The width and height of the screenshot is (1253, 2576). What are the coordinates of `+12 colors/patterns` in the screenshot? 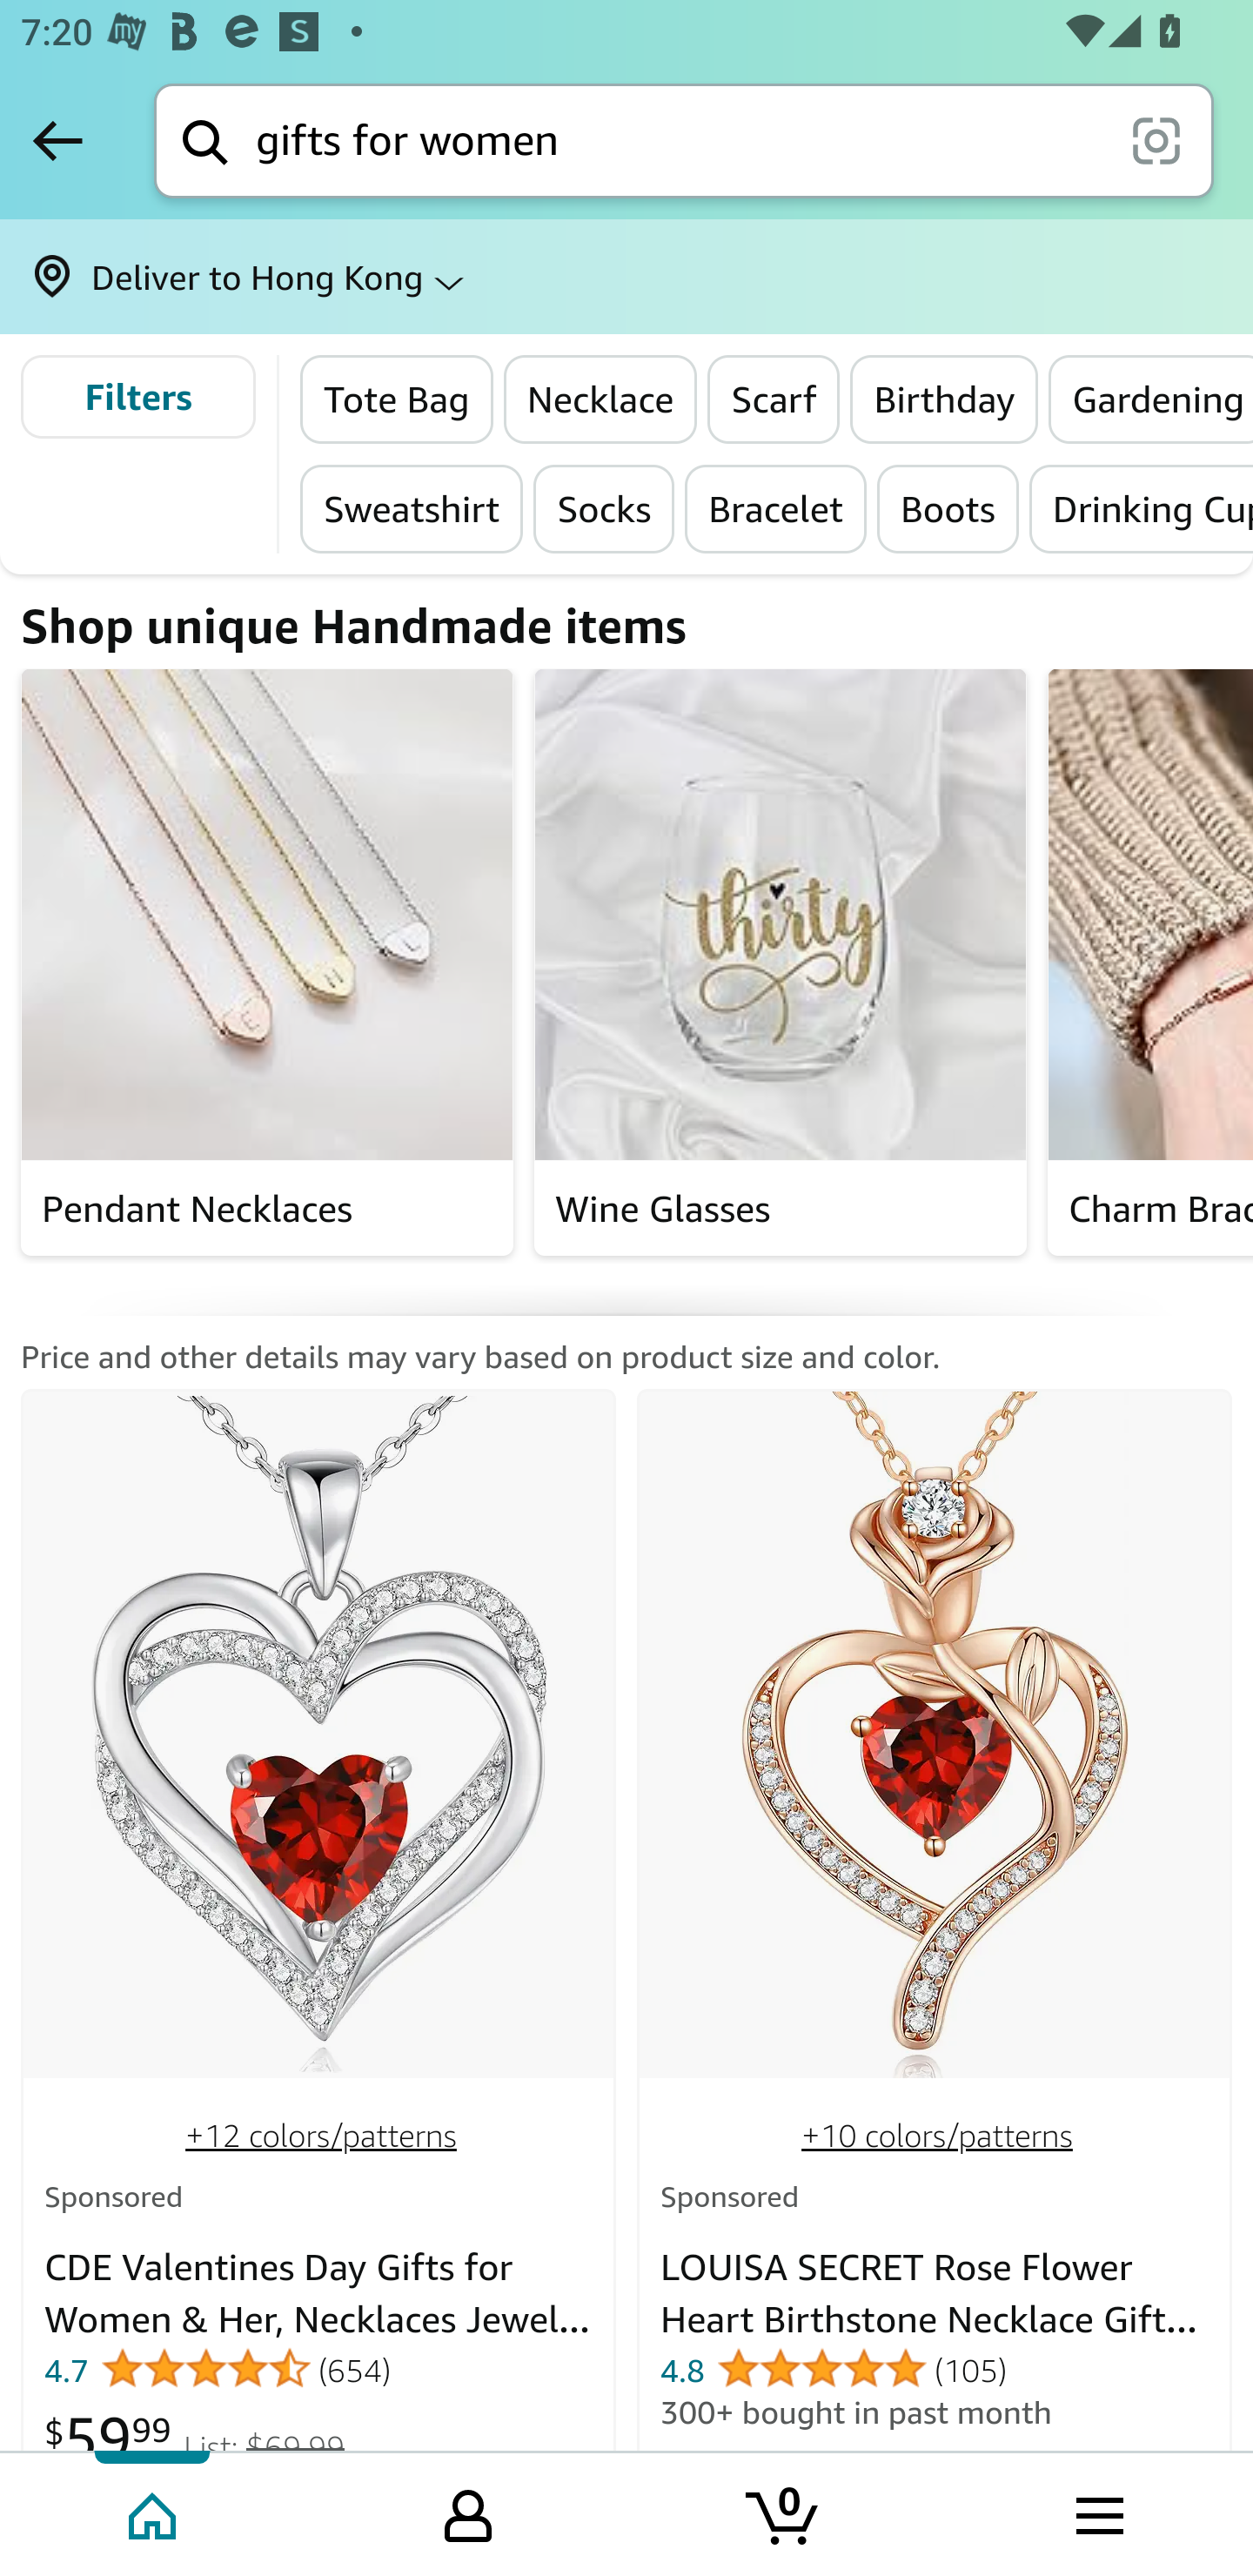 It's located at (321, 2137).